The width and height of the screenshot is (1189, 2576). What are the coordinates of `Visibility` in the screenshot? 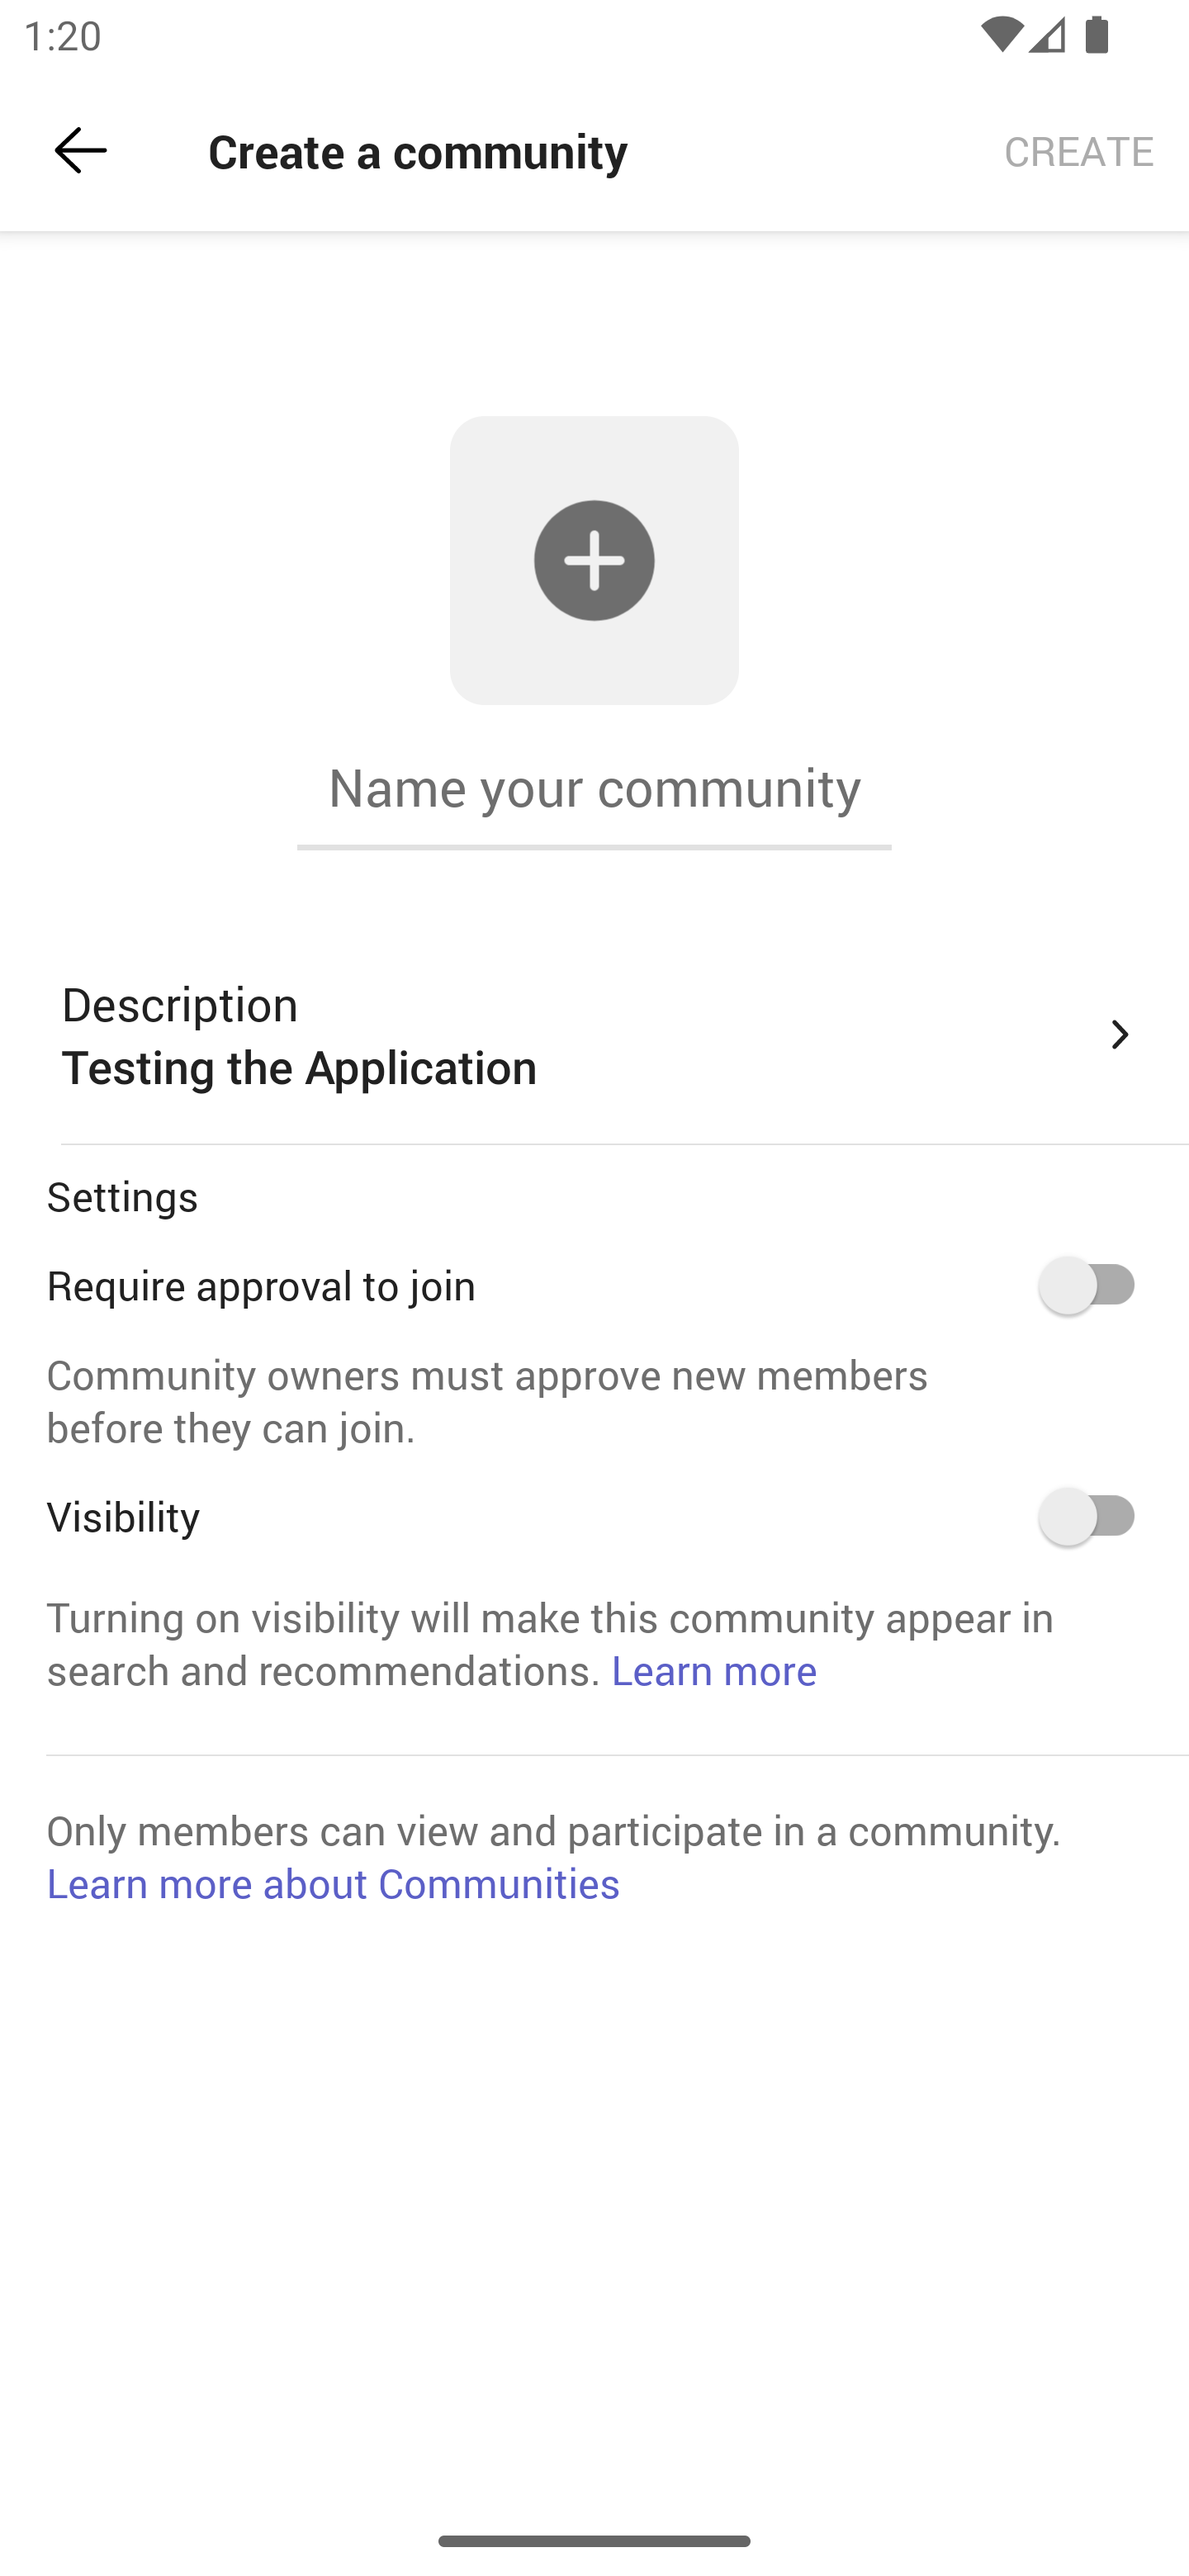 It's located at (1097, 1516).